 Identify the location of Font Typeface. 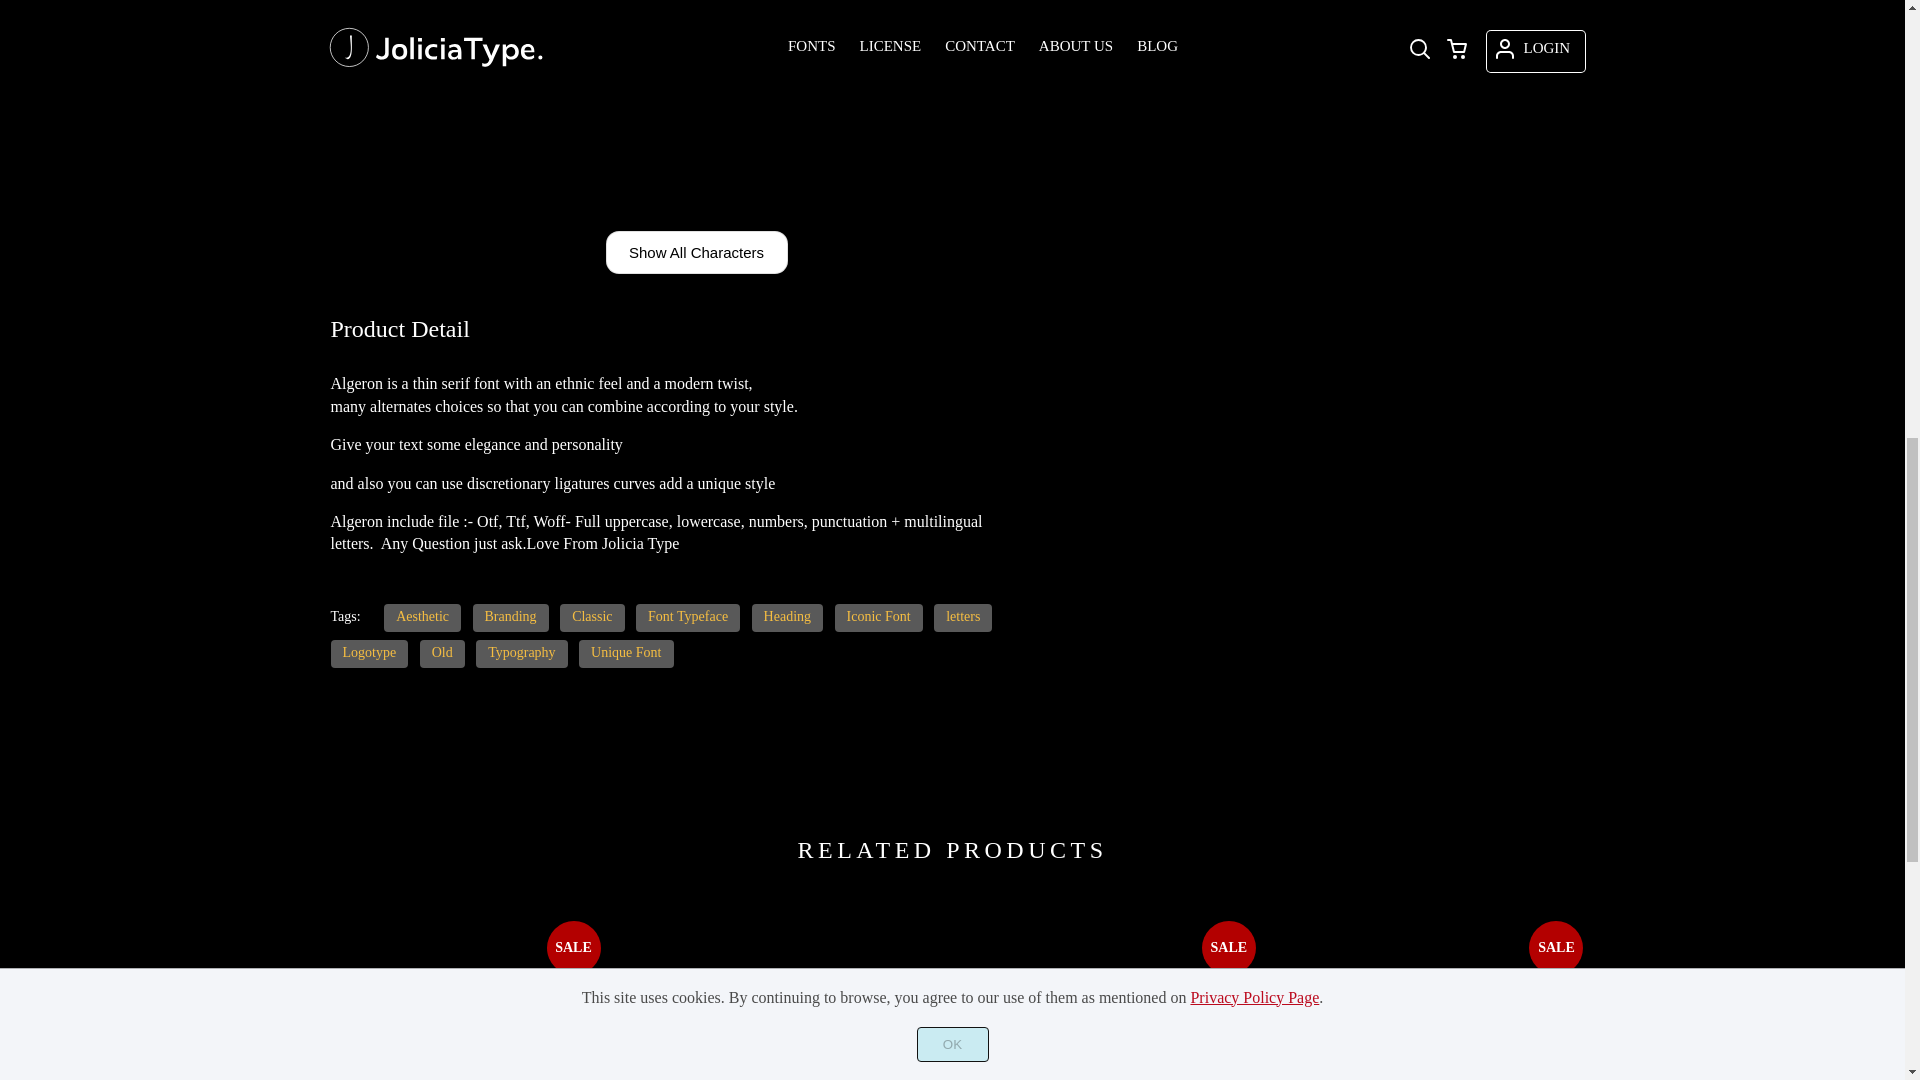
(687, 617).